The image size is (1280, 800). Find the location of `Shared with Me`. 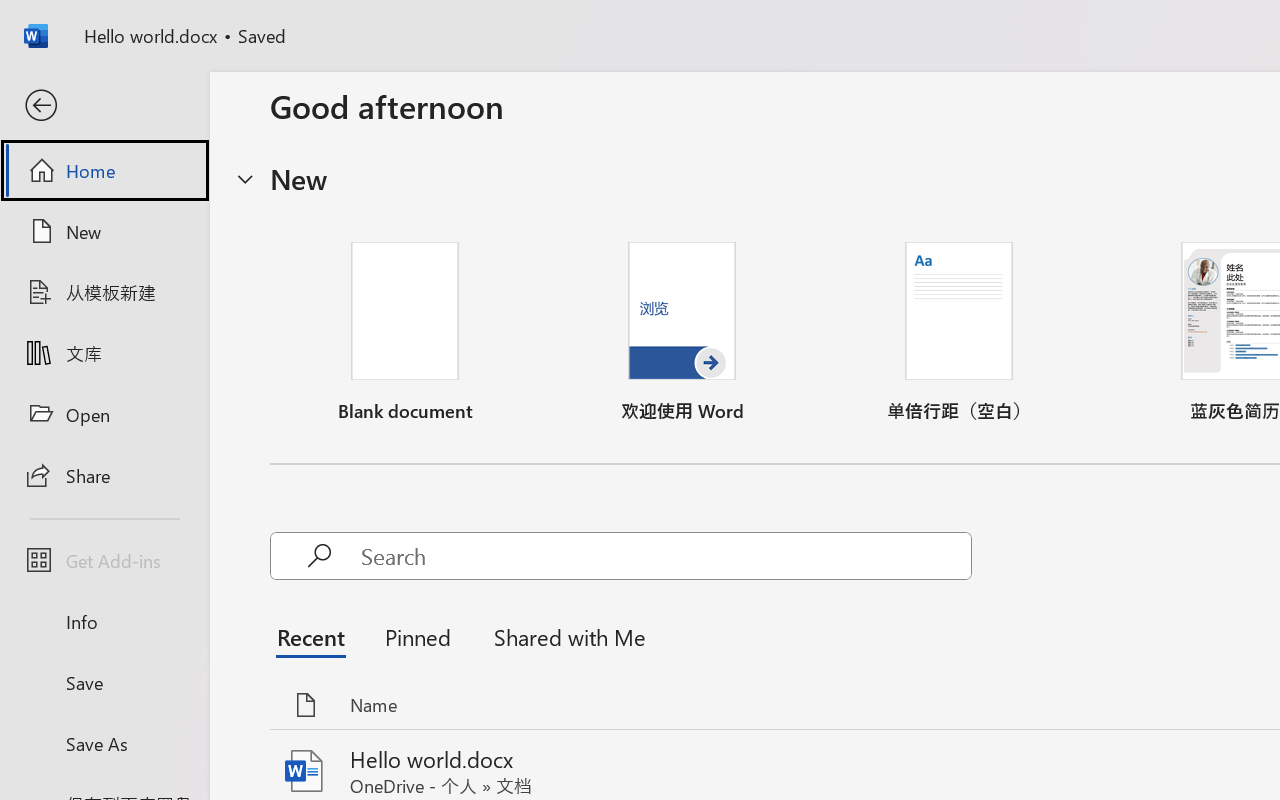

Shared with Me is located at coordinates (564, 636).